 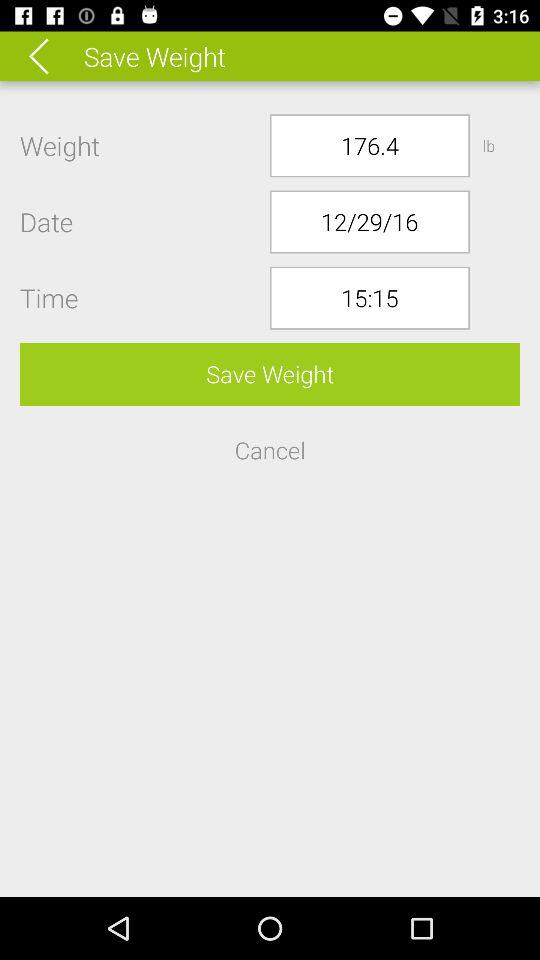 I want to click on go to previous, so click(x=52, y=56).